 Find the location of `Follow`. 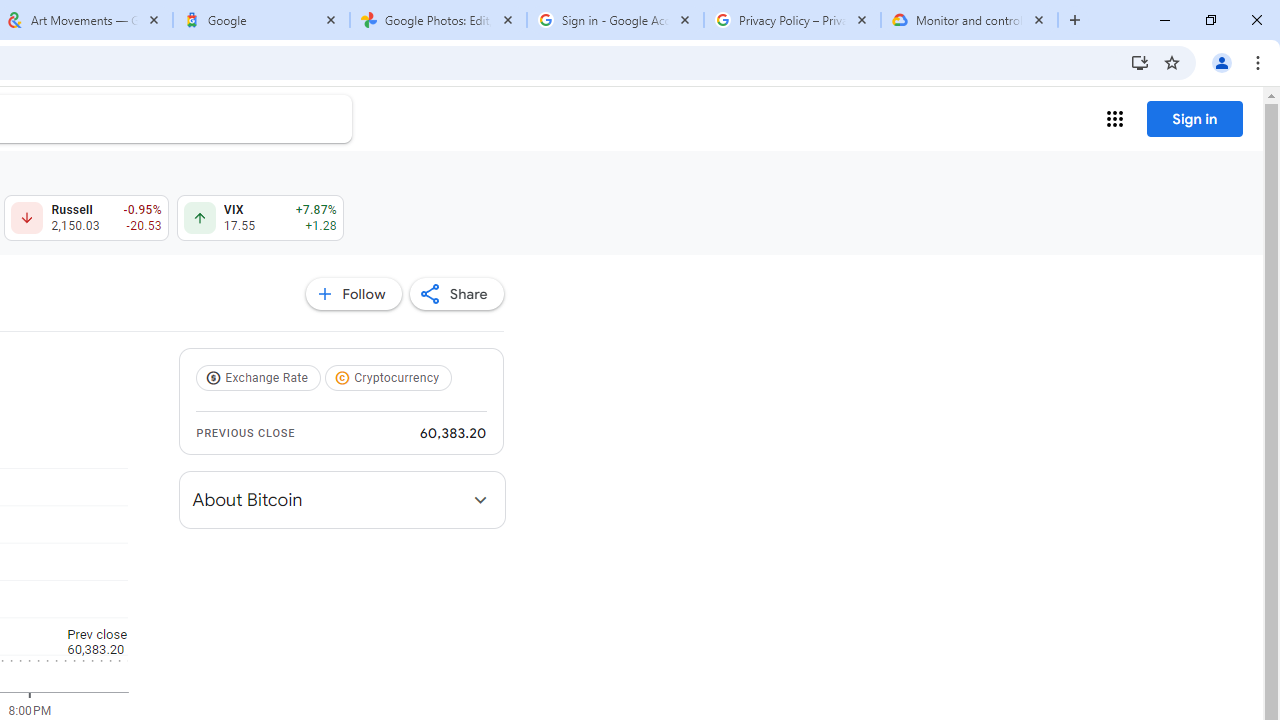

Follow is located at coordinates (353, 294).